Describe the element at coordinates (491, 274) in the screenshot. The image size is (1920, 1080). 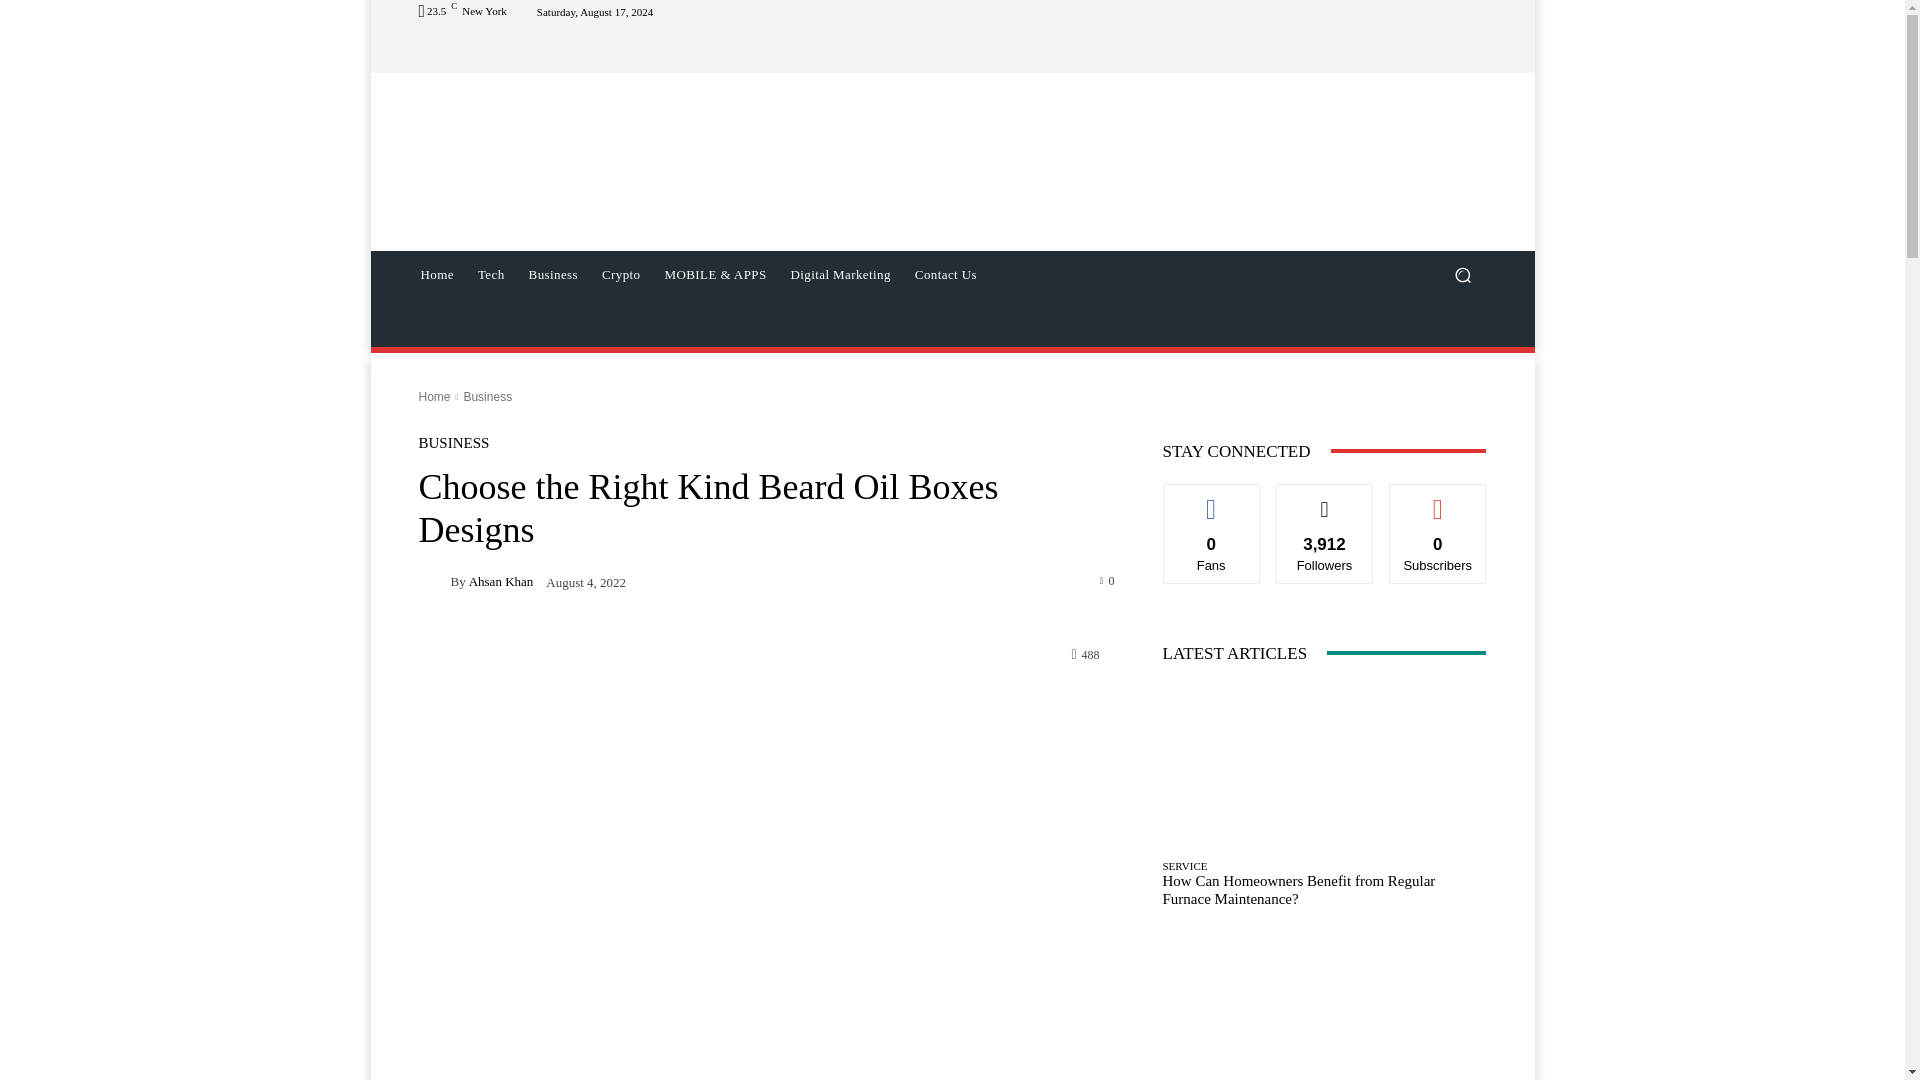
I see `Tech` at that location.